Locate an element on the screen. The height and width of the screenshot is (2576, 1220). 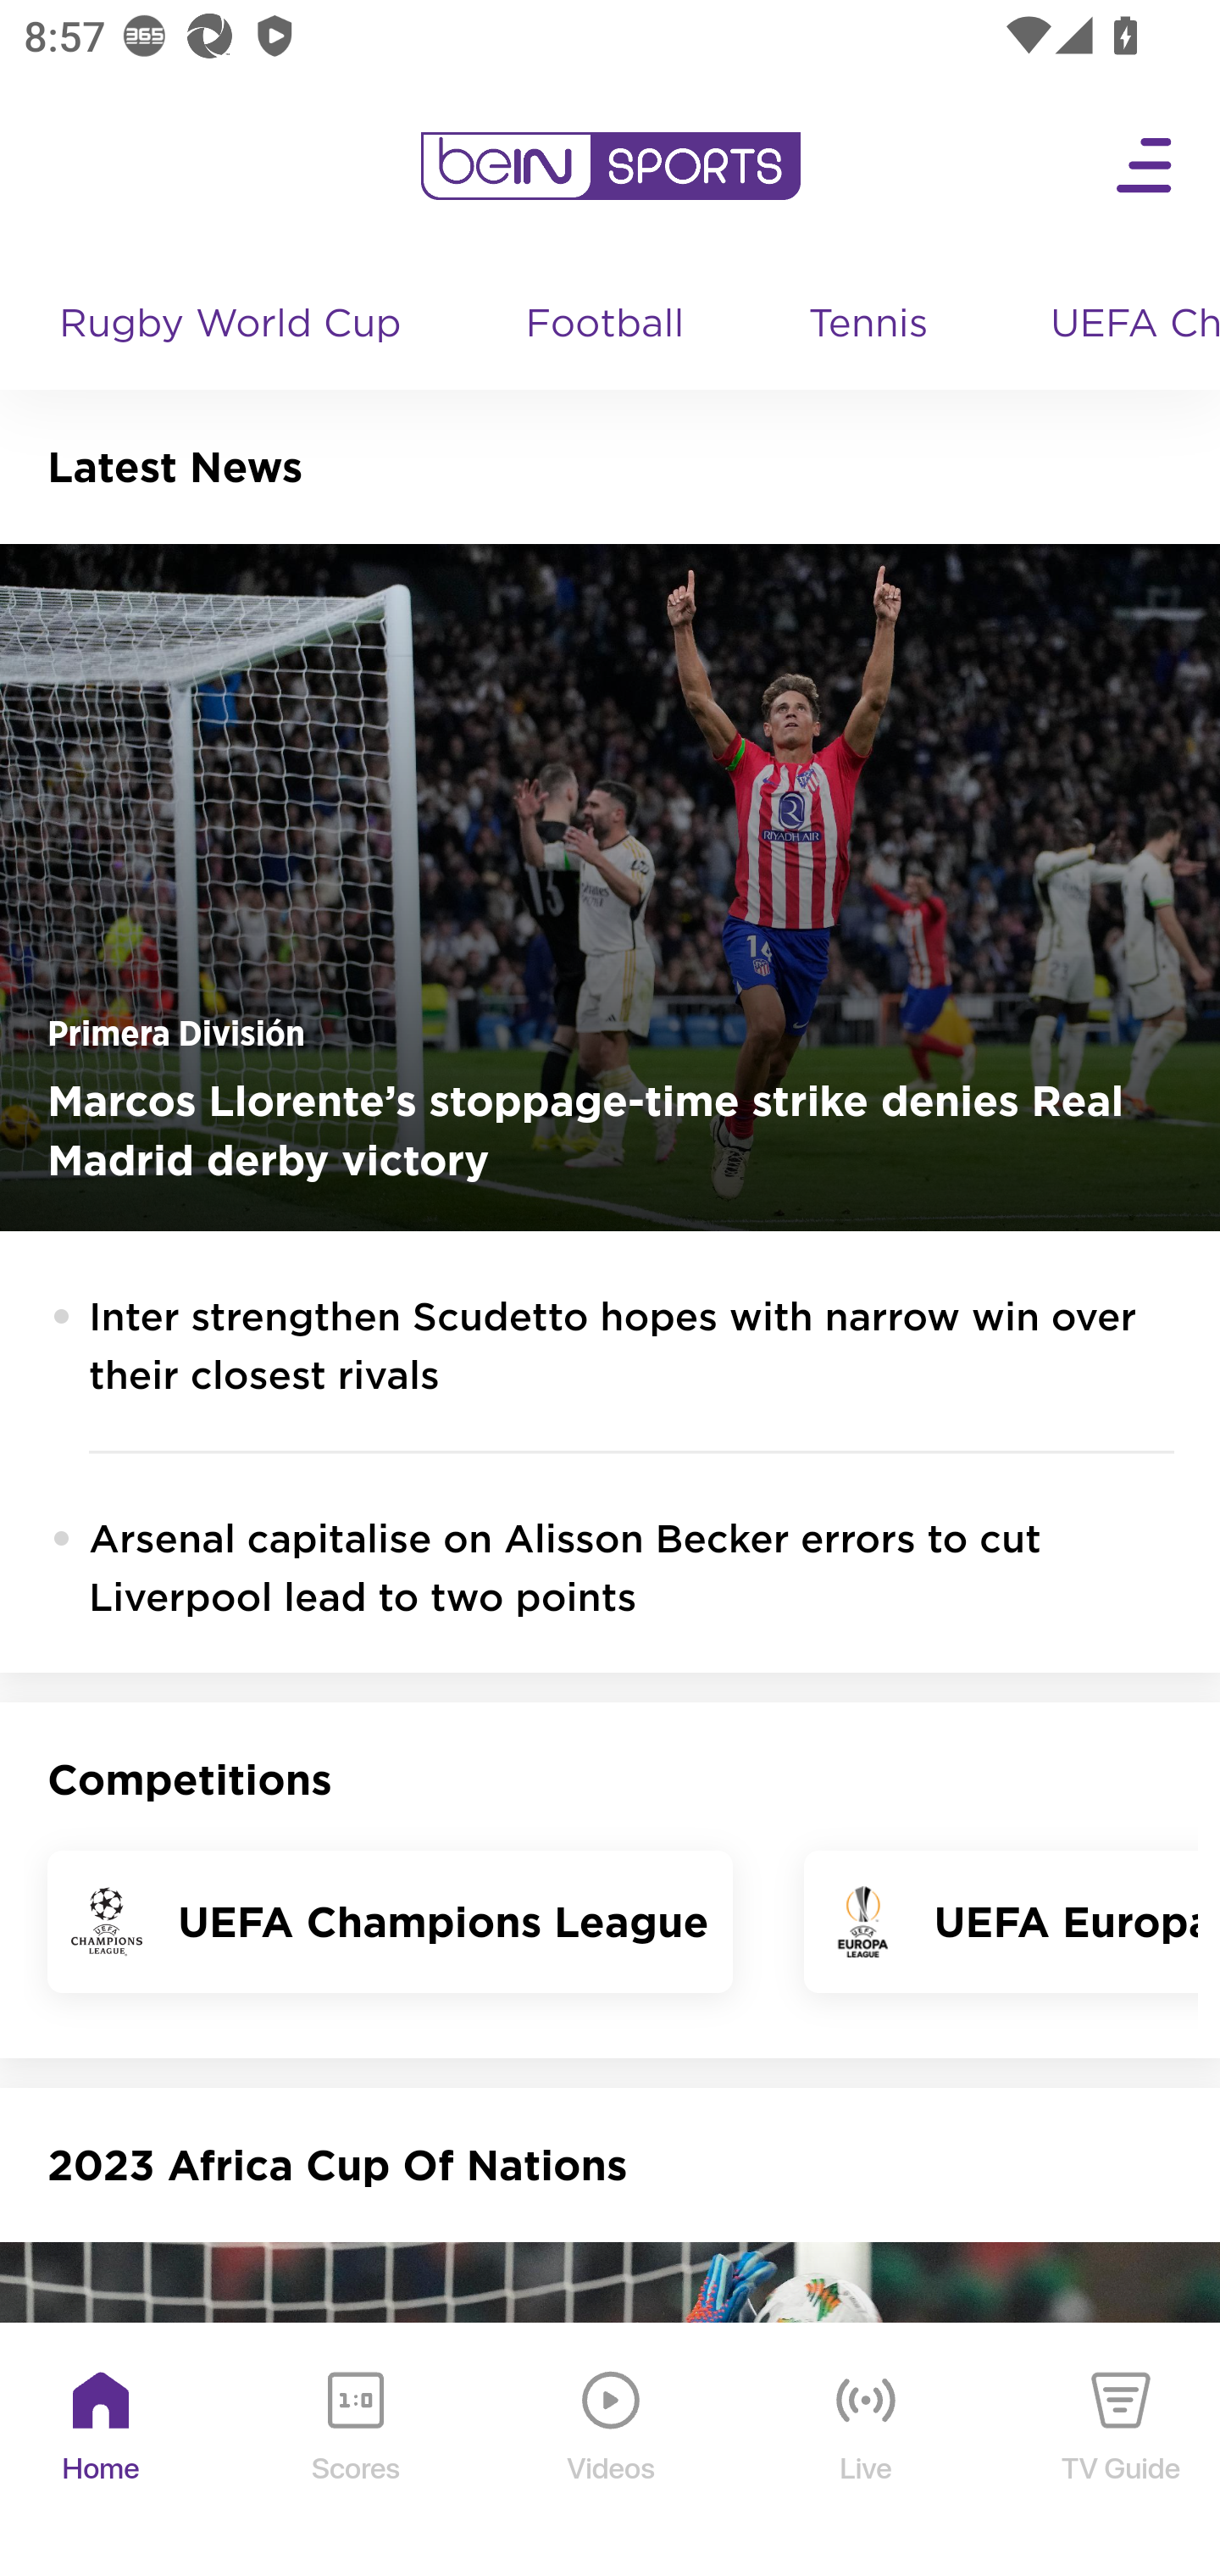
Scores Scores Icon Scores is located at coordinates (355, 2451).